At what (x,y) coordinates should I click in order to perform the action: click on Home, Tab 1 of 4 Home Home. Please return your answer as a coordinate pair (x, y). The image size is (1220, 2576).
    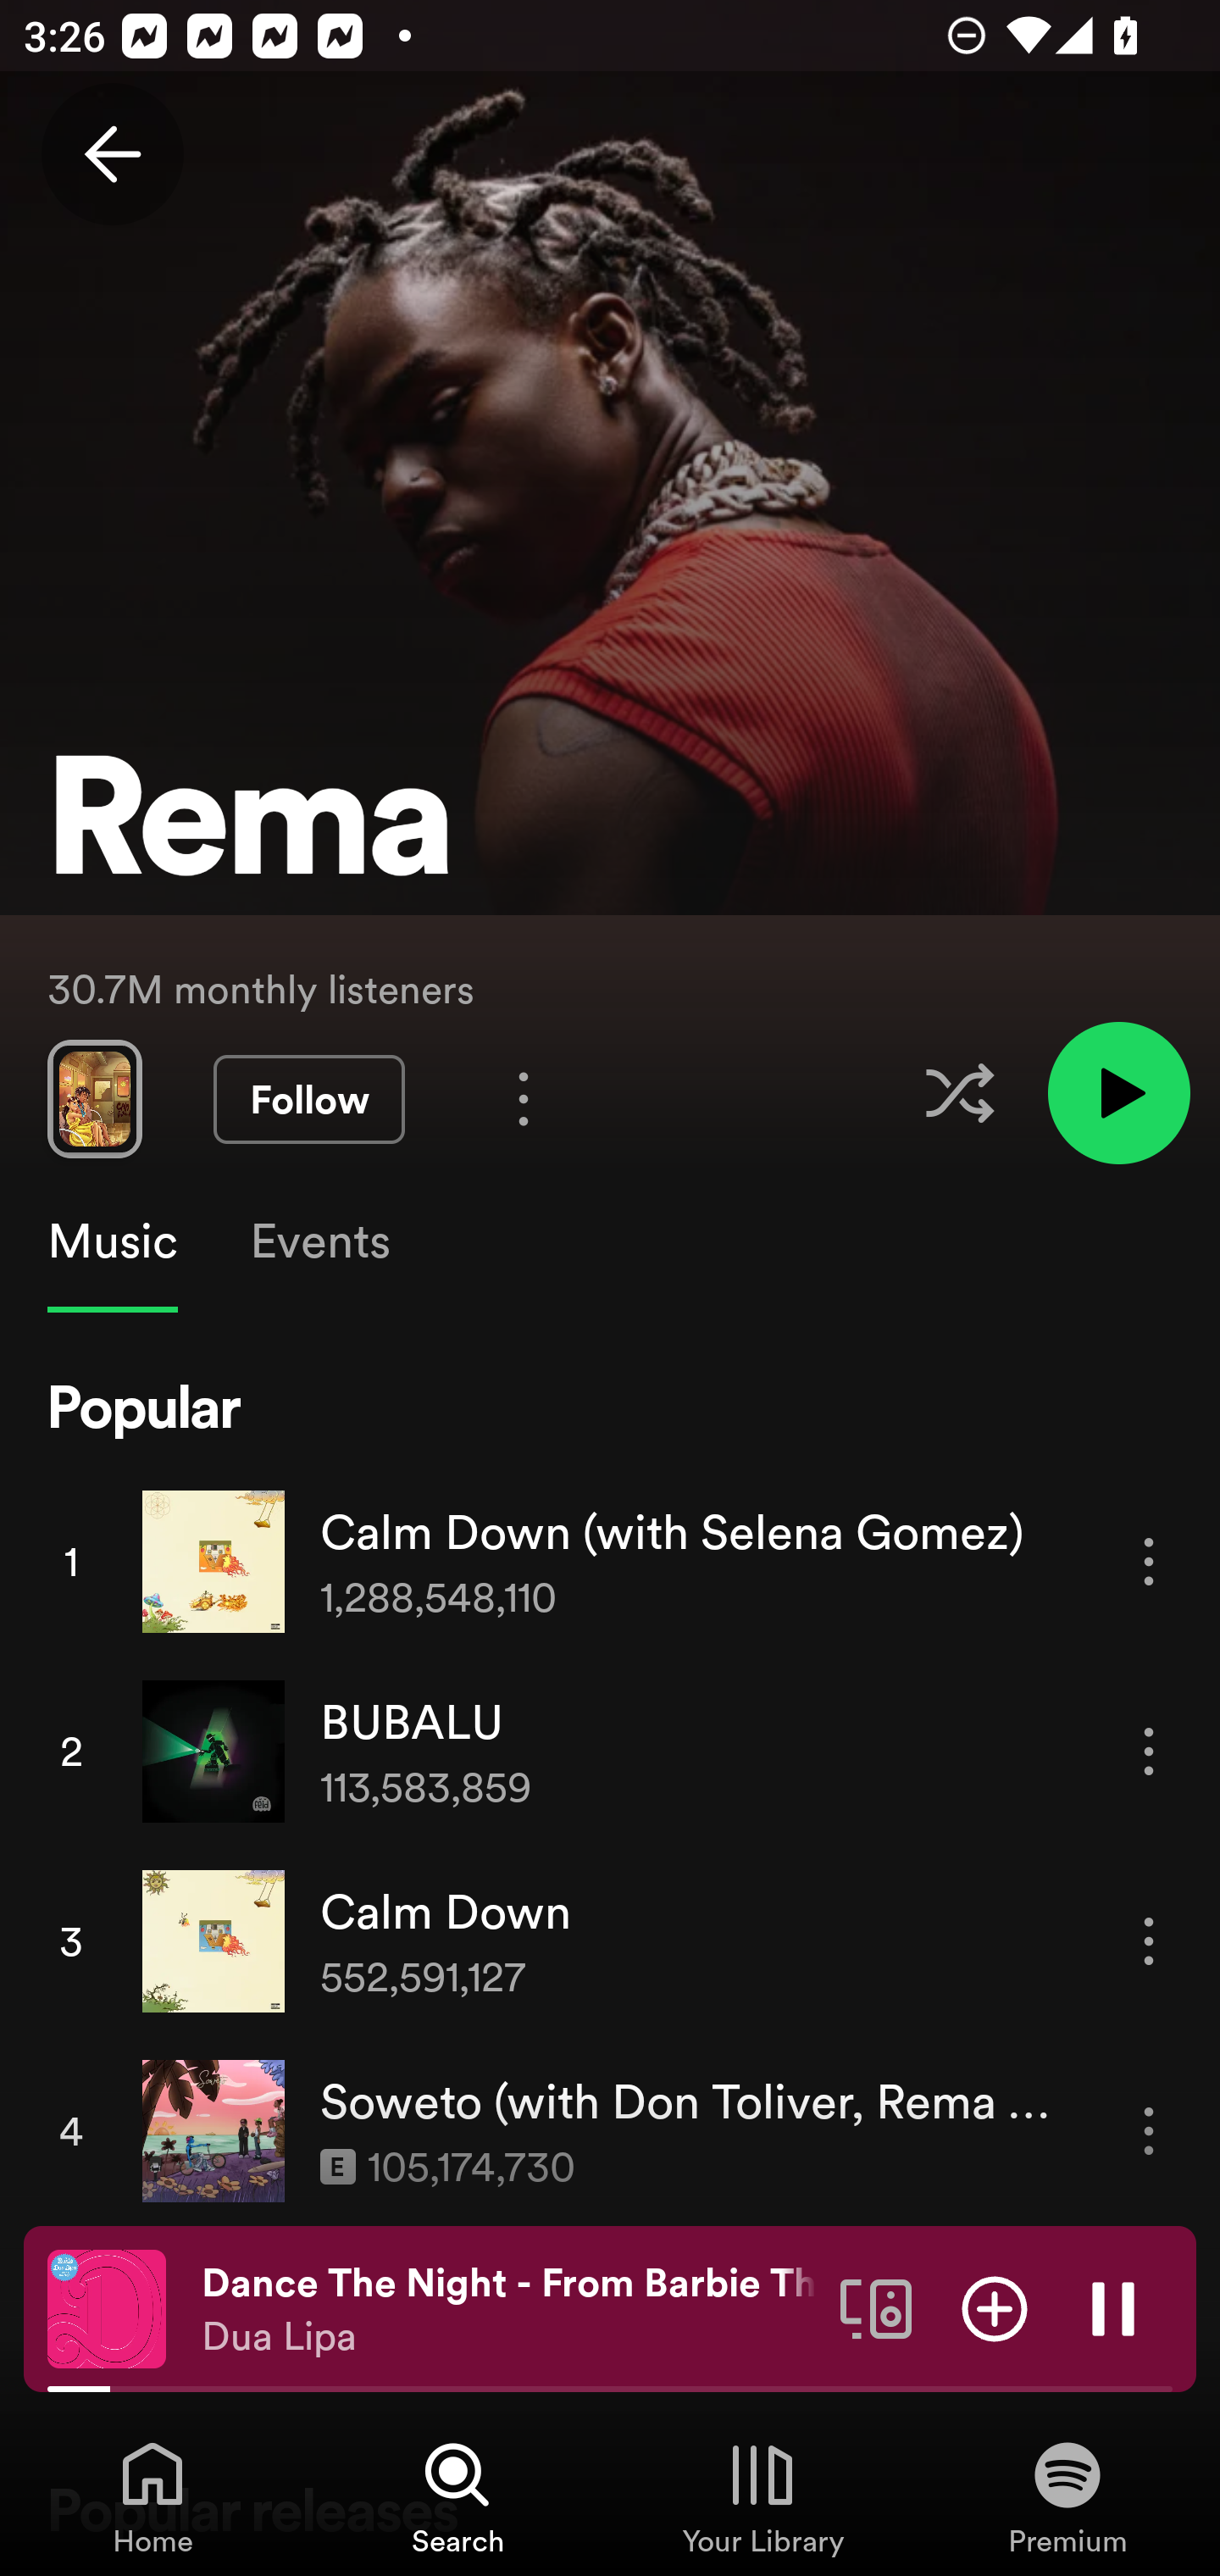
    Looking at the image, I should click on (152, 2496).